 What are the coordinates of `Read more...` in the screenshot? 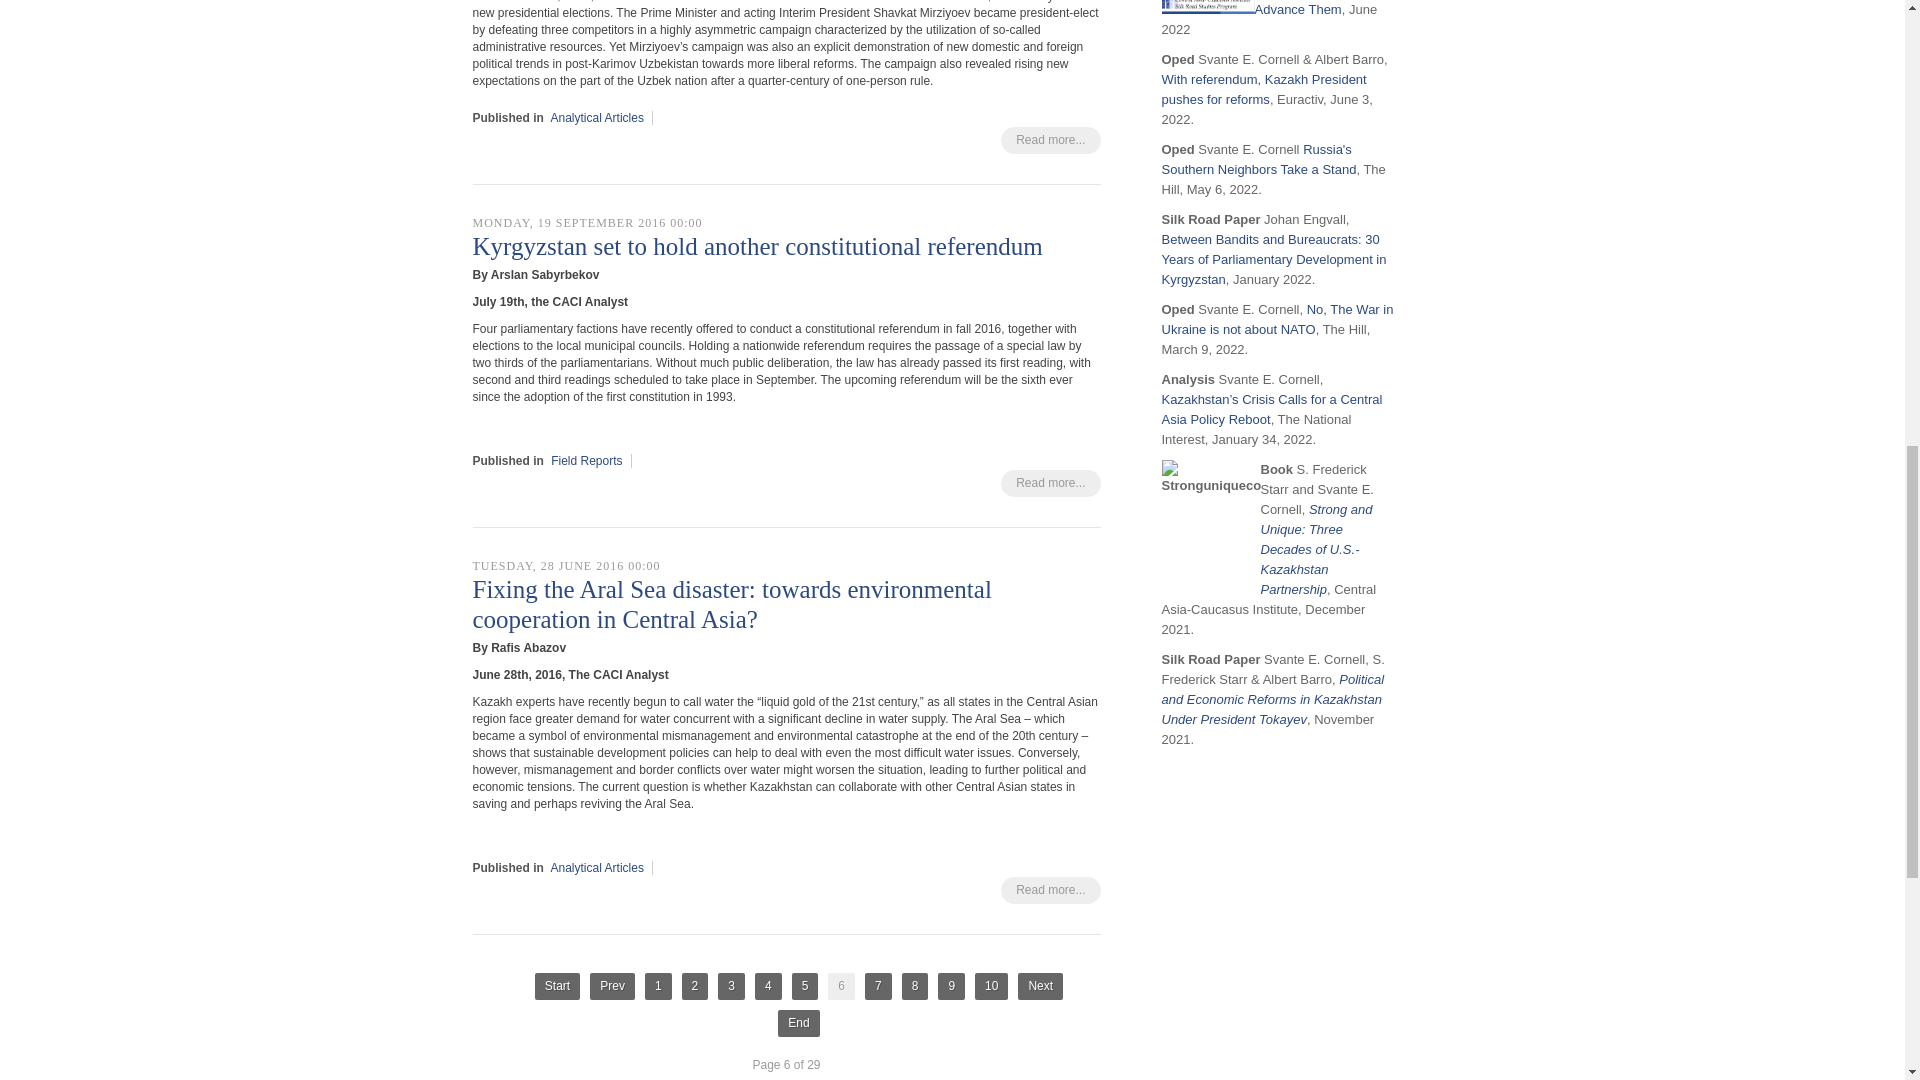 It's located at (1050, 890).